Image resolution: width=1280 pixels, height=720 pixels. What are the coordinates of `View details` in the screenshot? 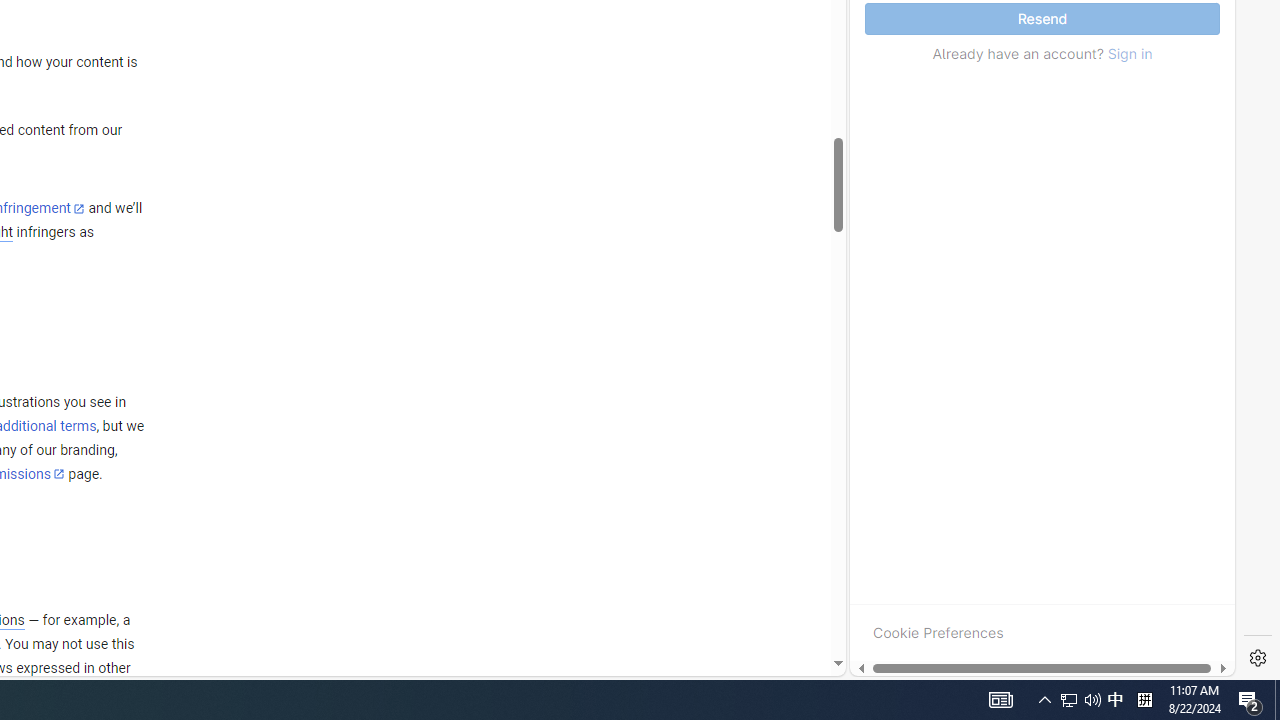 It's located at (1145, 255).